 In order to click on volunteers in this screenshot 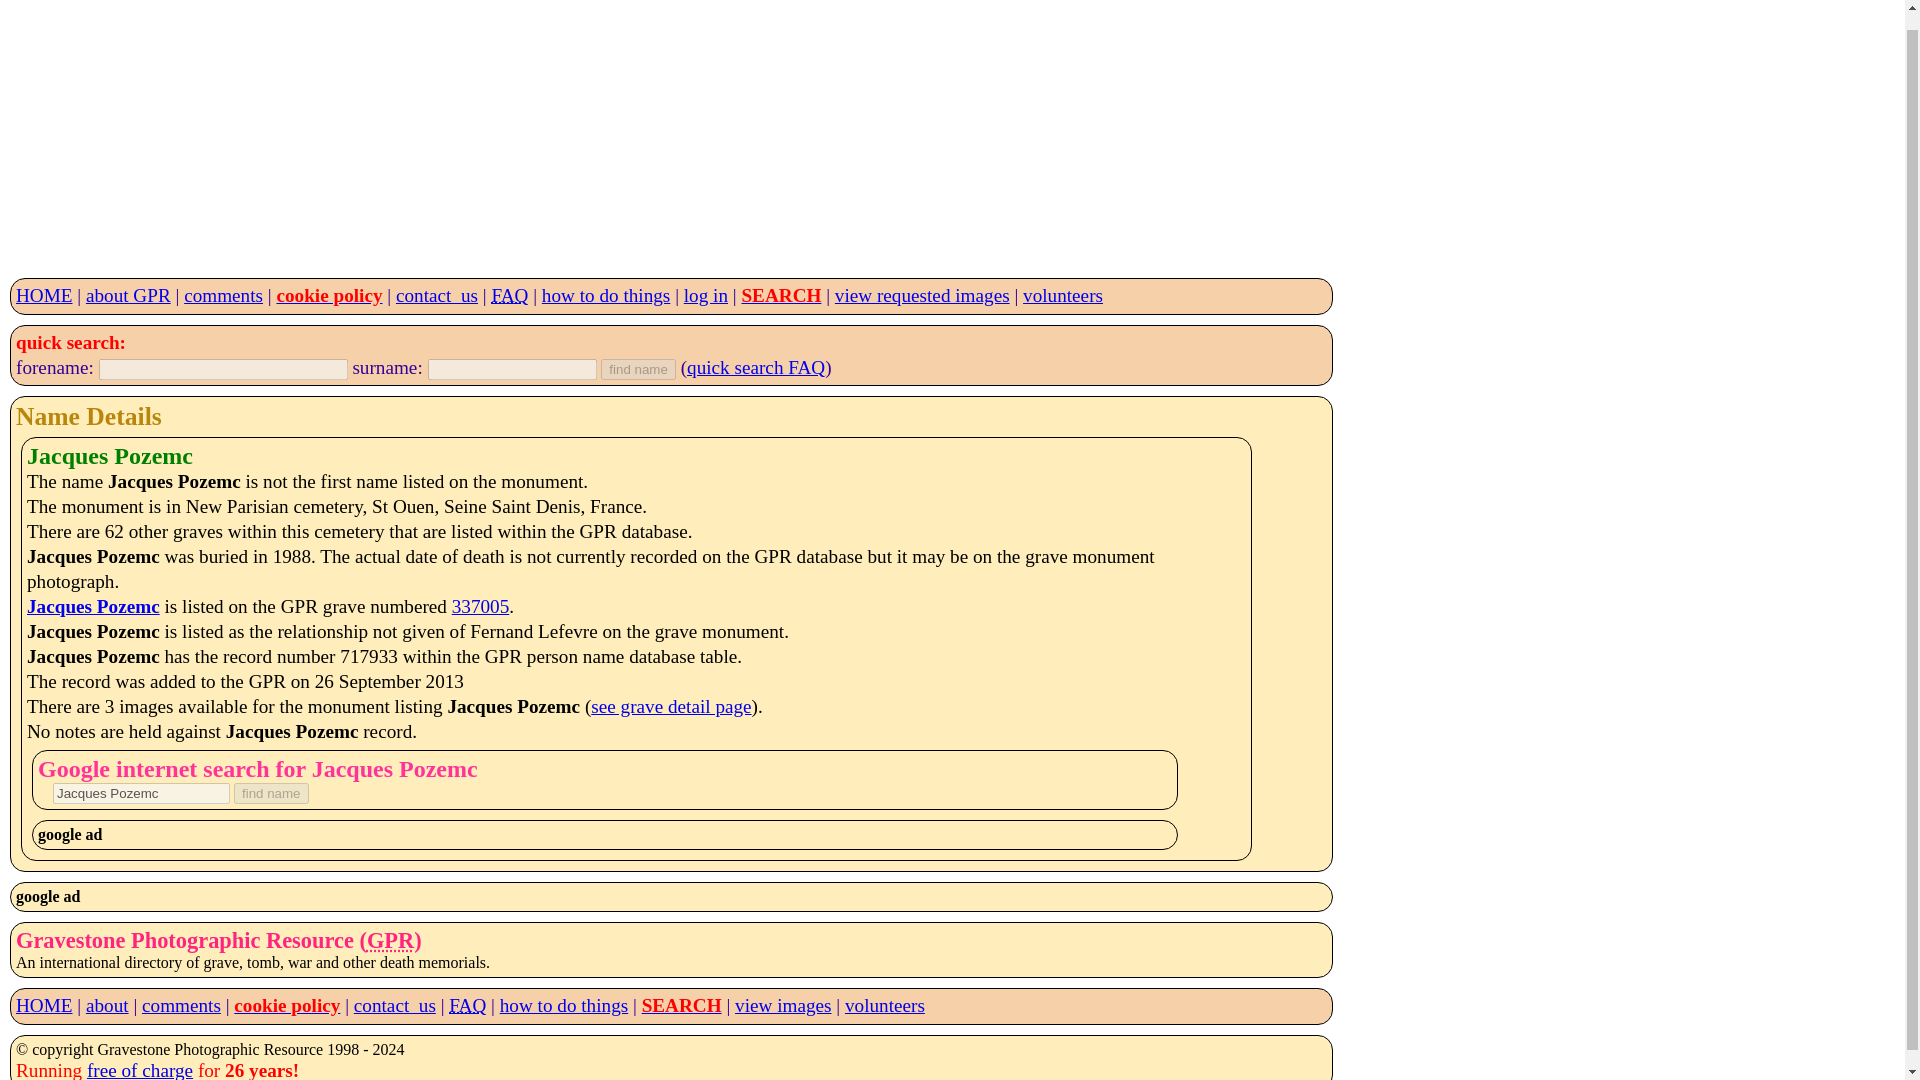, I will do `click(884, 1005)`.